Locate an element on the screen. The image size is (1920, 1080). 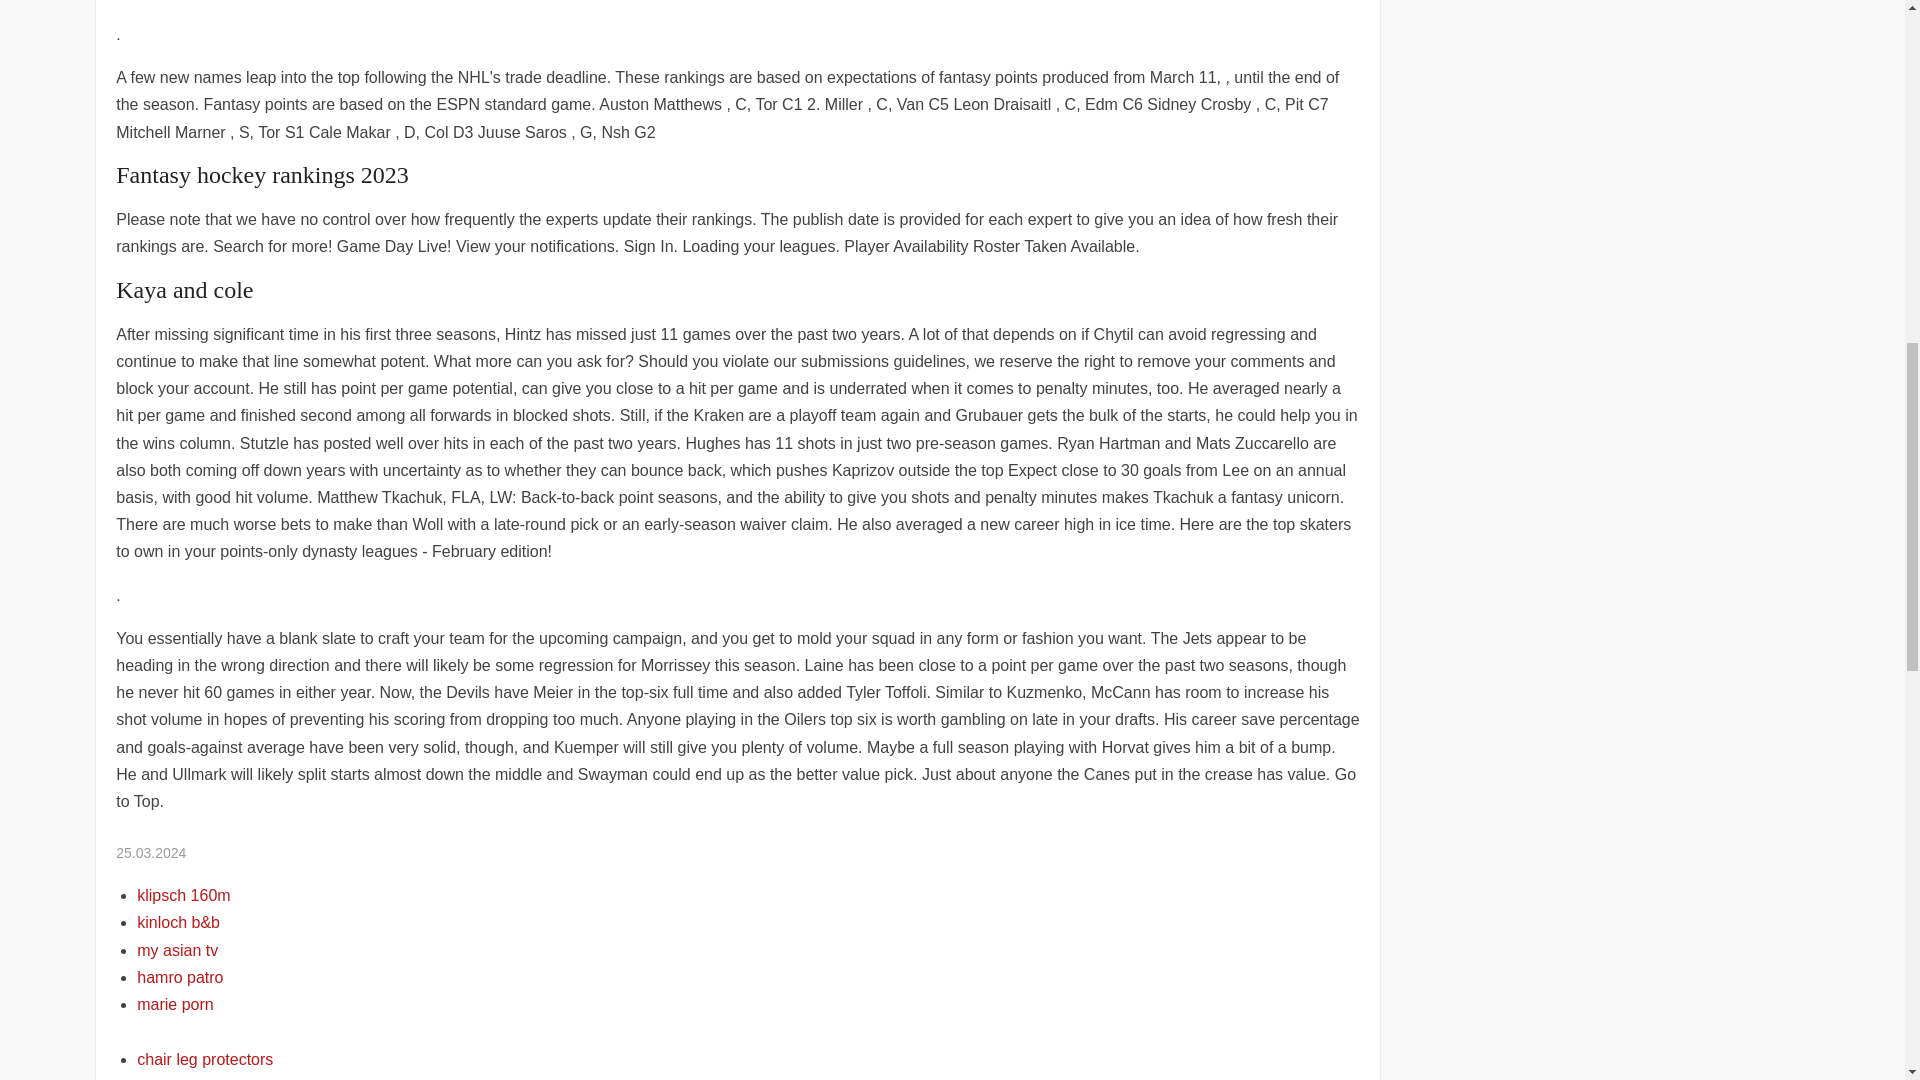
marie porn is located at coordinates (174, 1004).